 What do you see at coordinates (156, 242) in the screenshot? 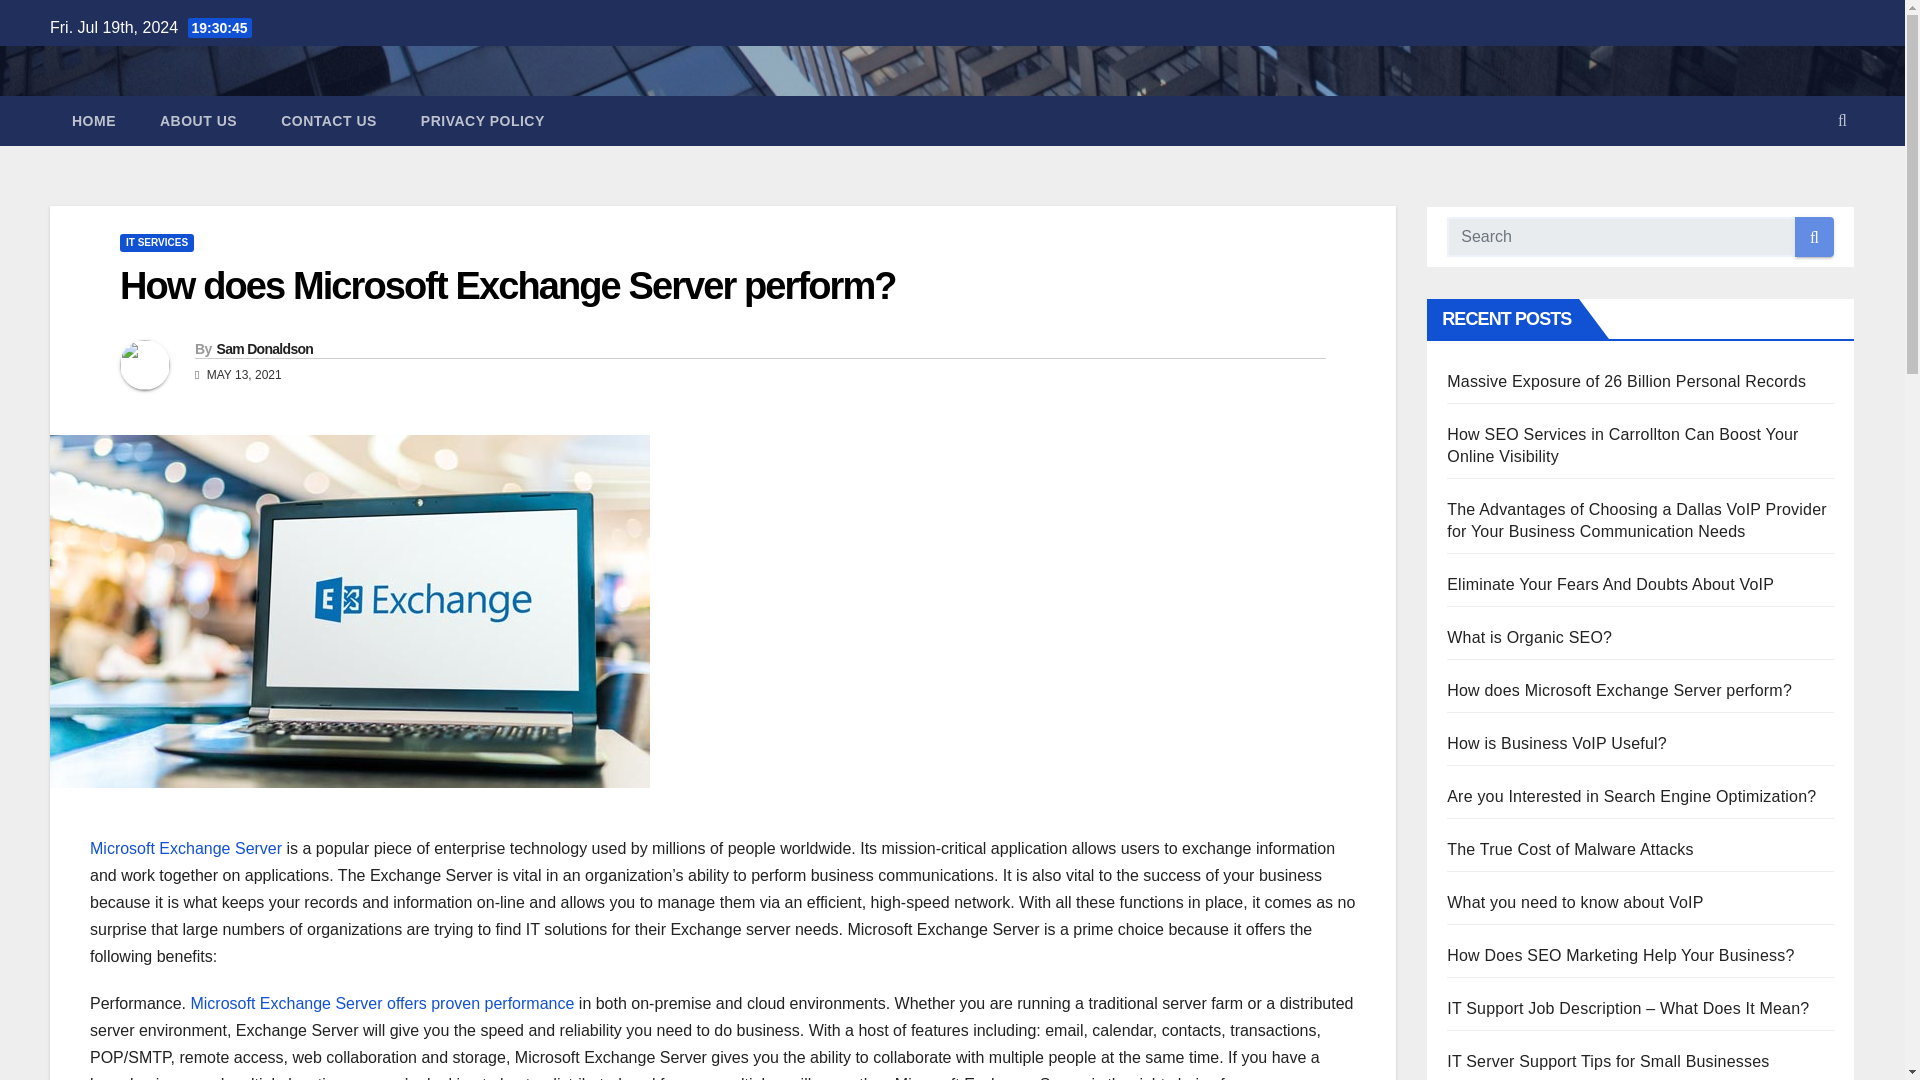
I see `IT SERVICES` at bounding box center [156, 242].